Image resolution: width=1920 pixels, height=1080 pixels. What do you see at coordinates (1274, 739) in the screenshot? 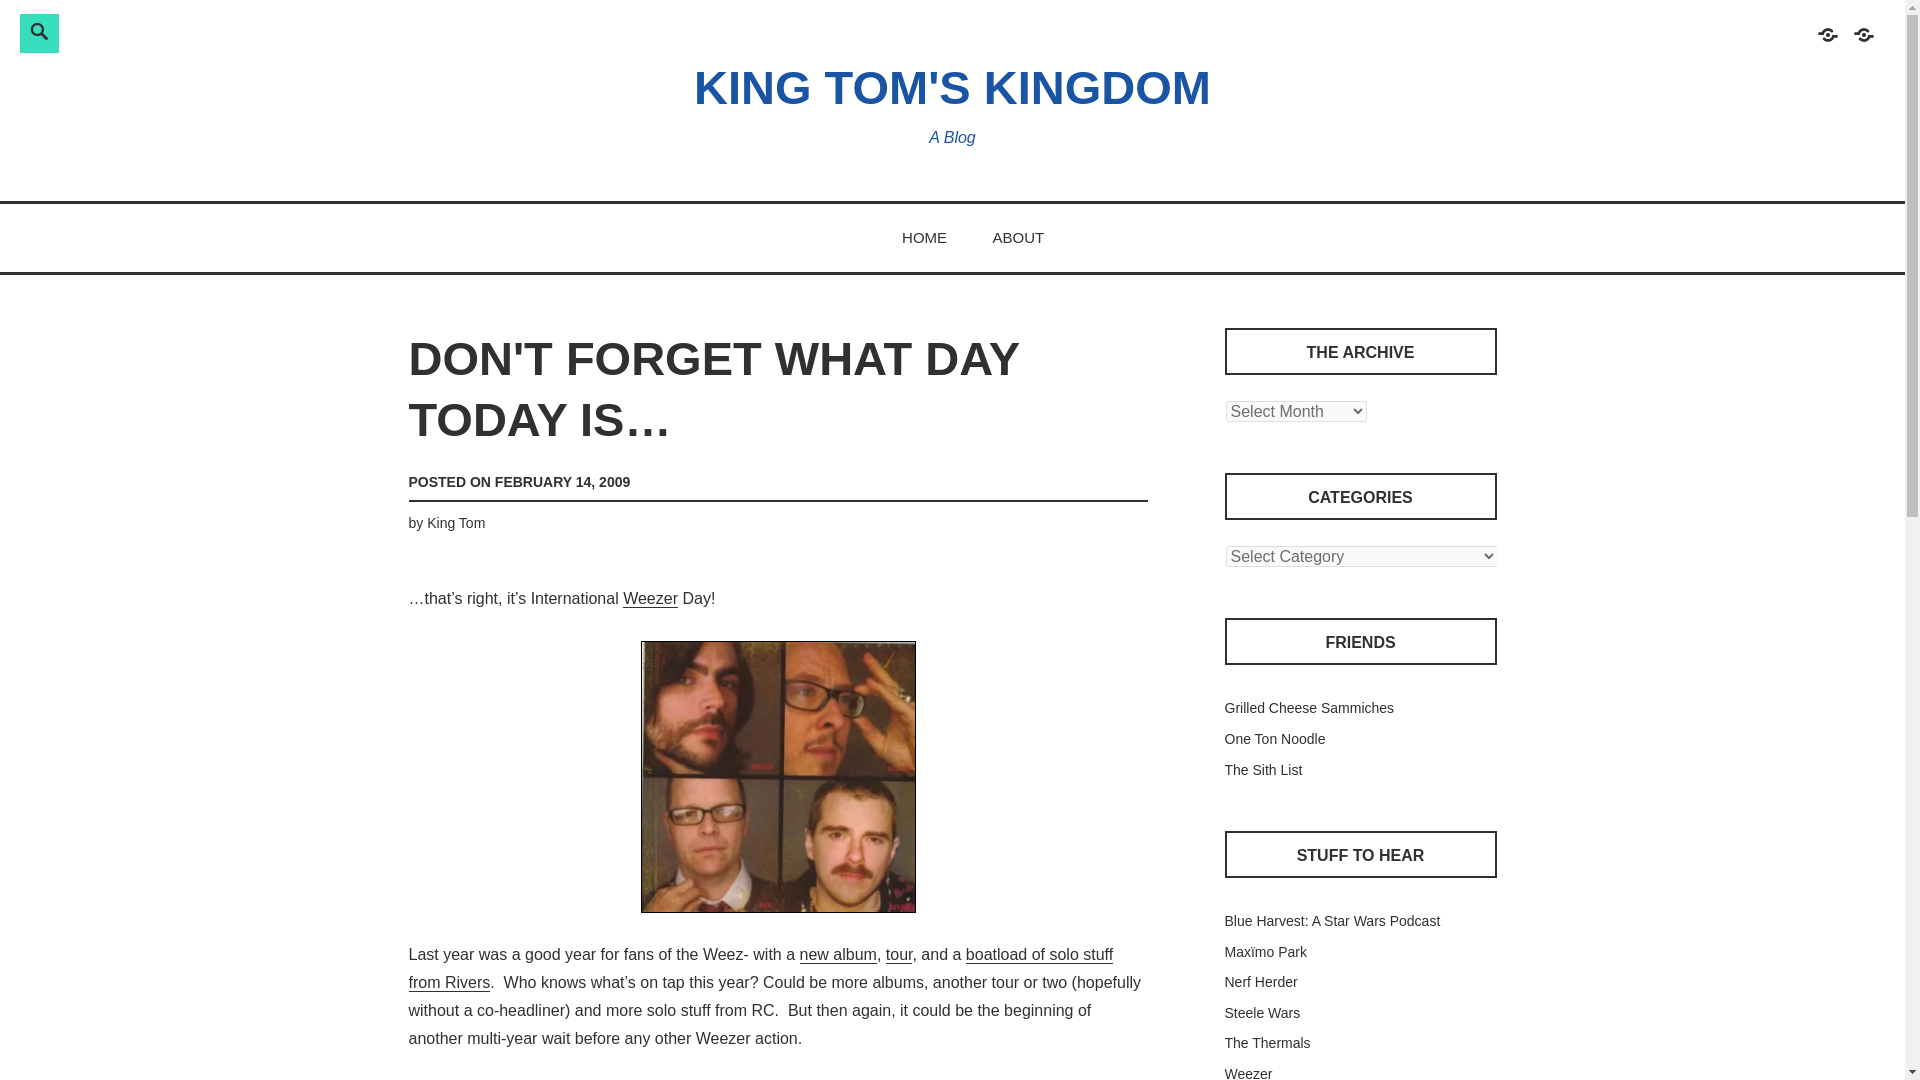
I see `One Ton Noodle` at bounding box center [1274, 739].